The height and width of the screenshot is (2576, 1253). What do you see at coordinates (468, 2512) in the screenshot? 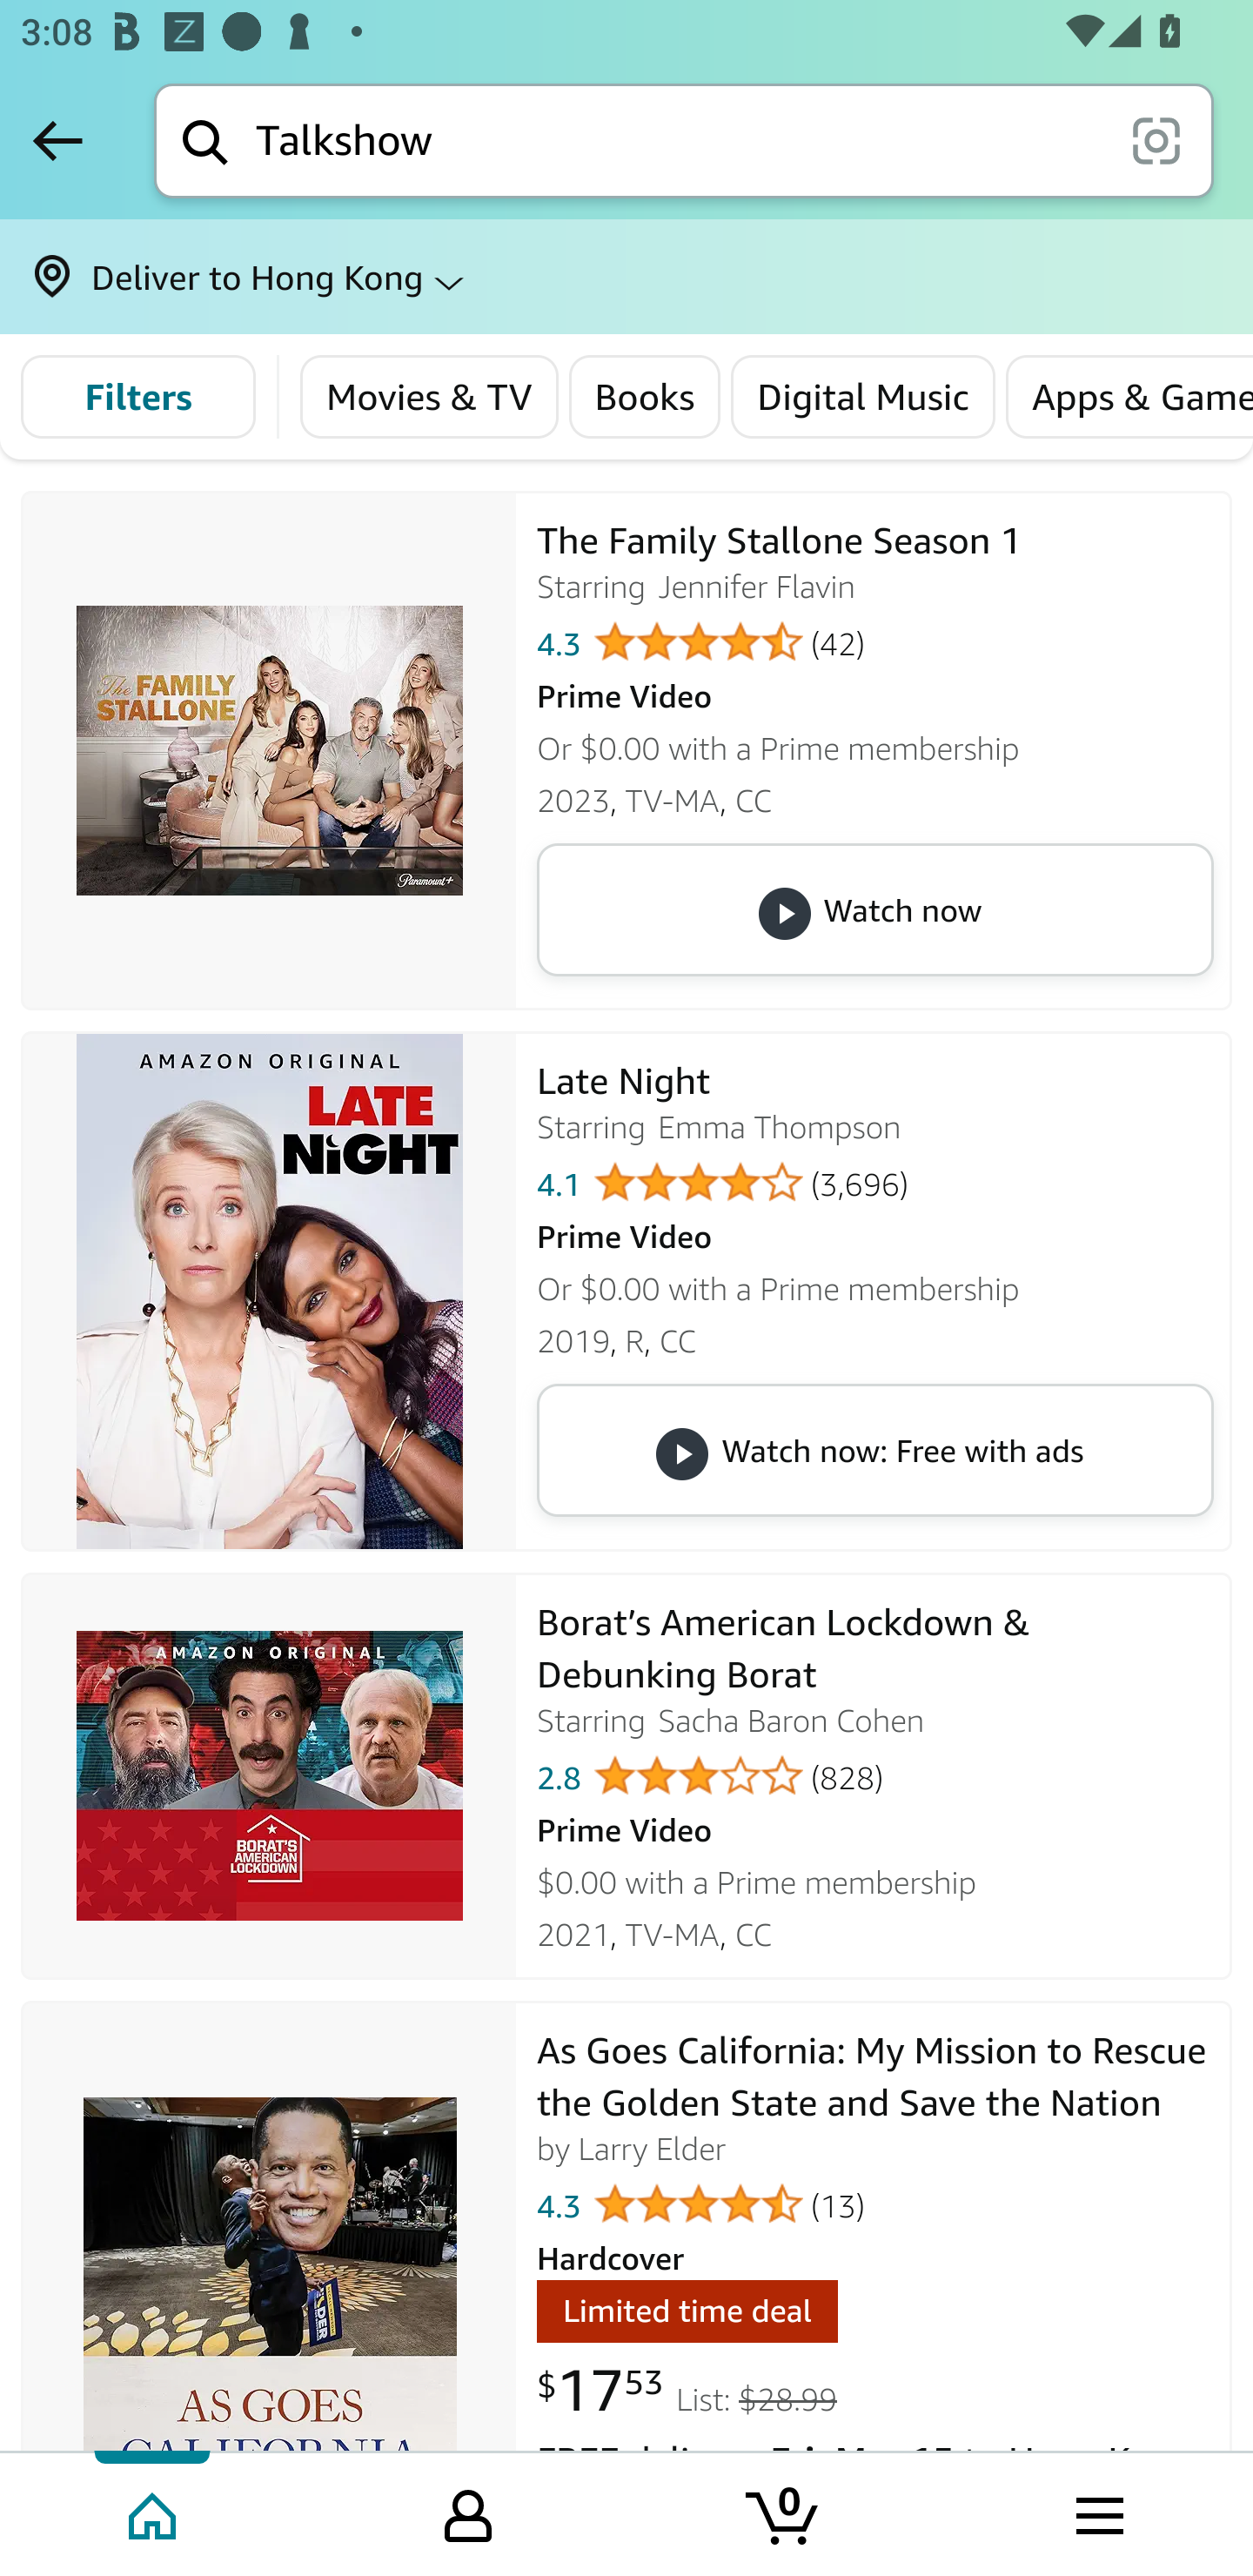
I see `Your Amazon.com Tab 2 of 4` at bounding box center [468, 2512].